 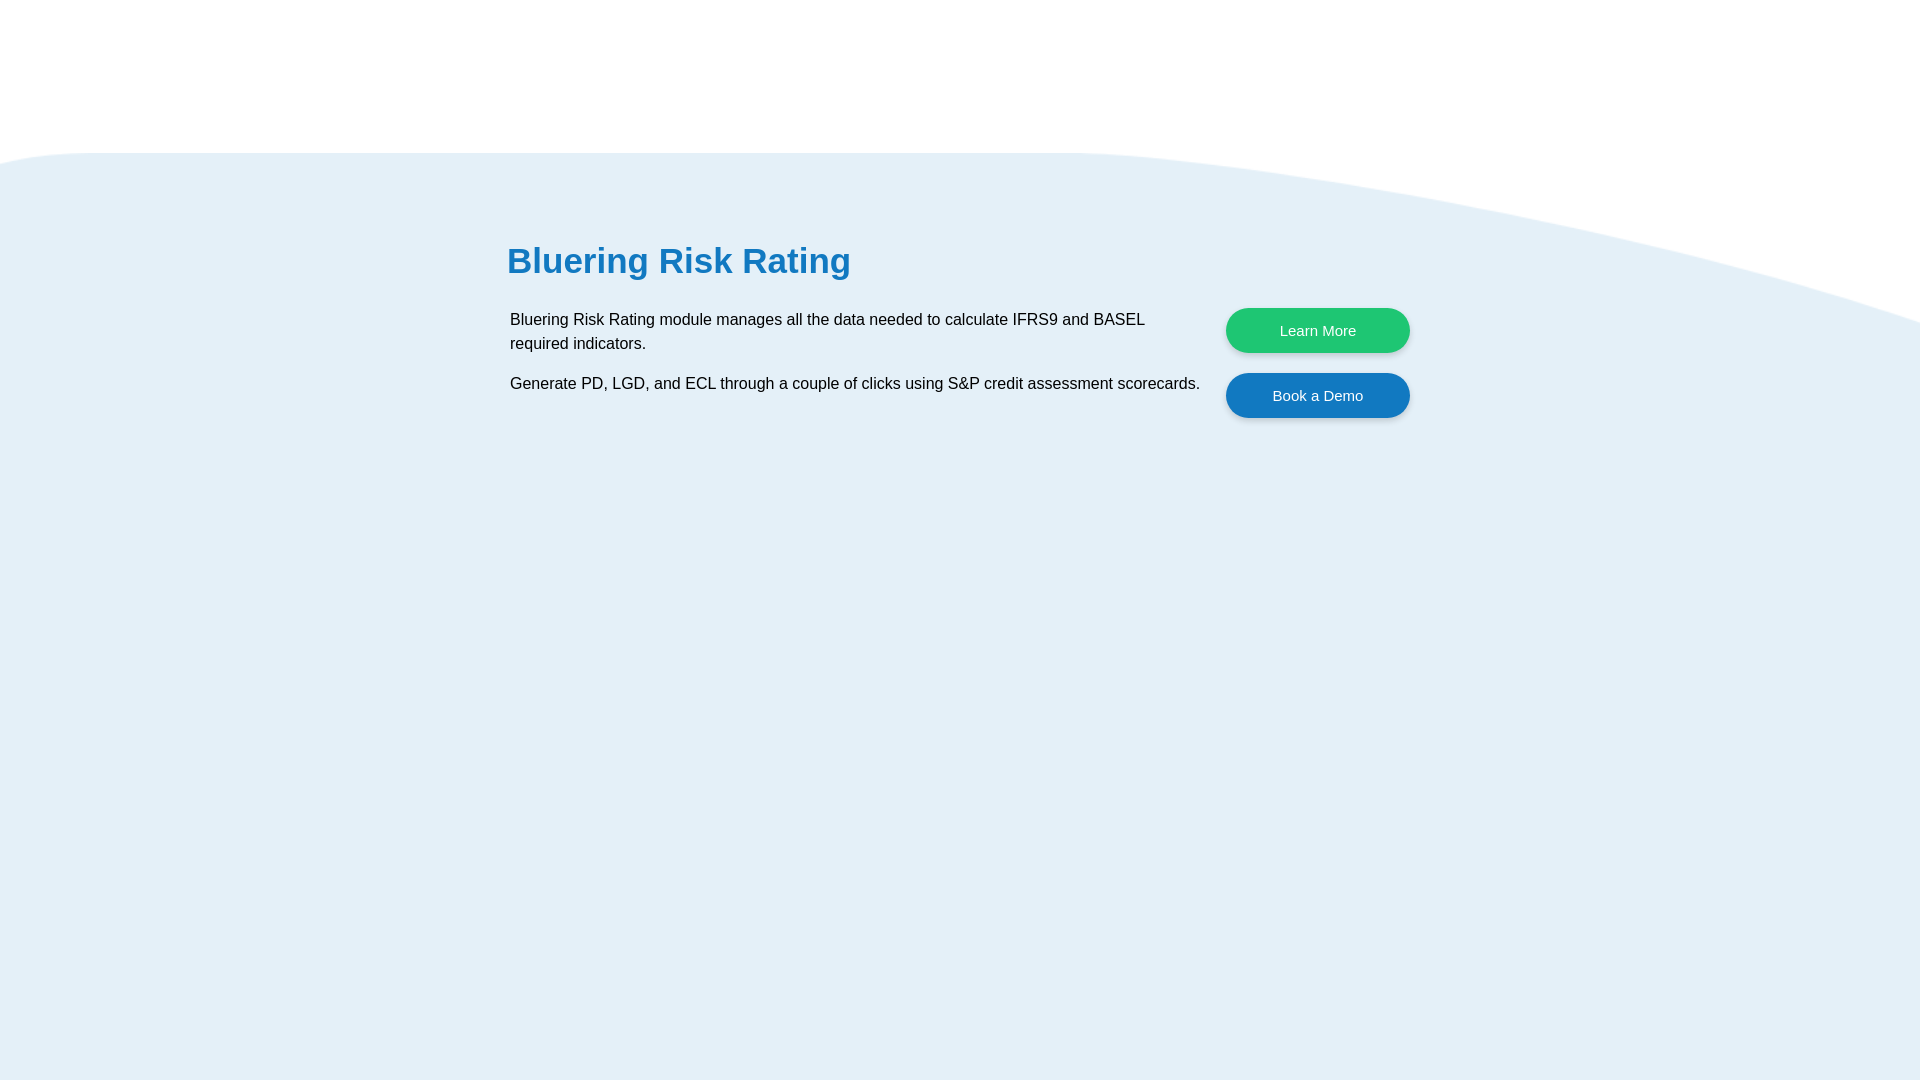 I want to click on Book a Demo, so click(x=1318, y=394).